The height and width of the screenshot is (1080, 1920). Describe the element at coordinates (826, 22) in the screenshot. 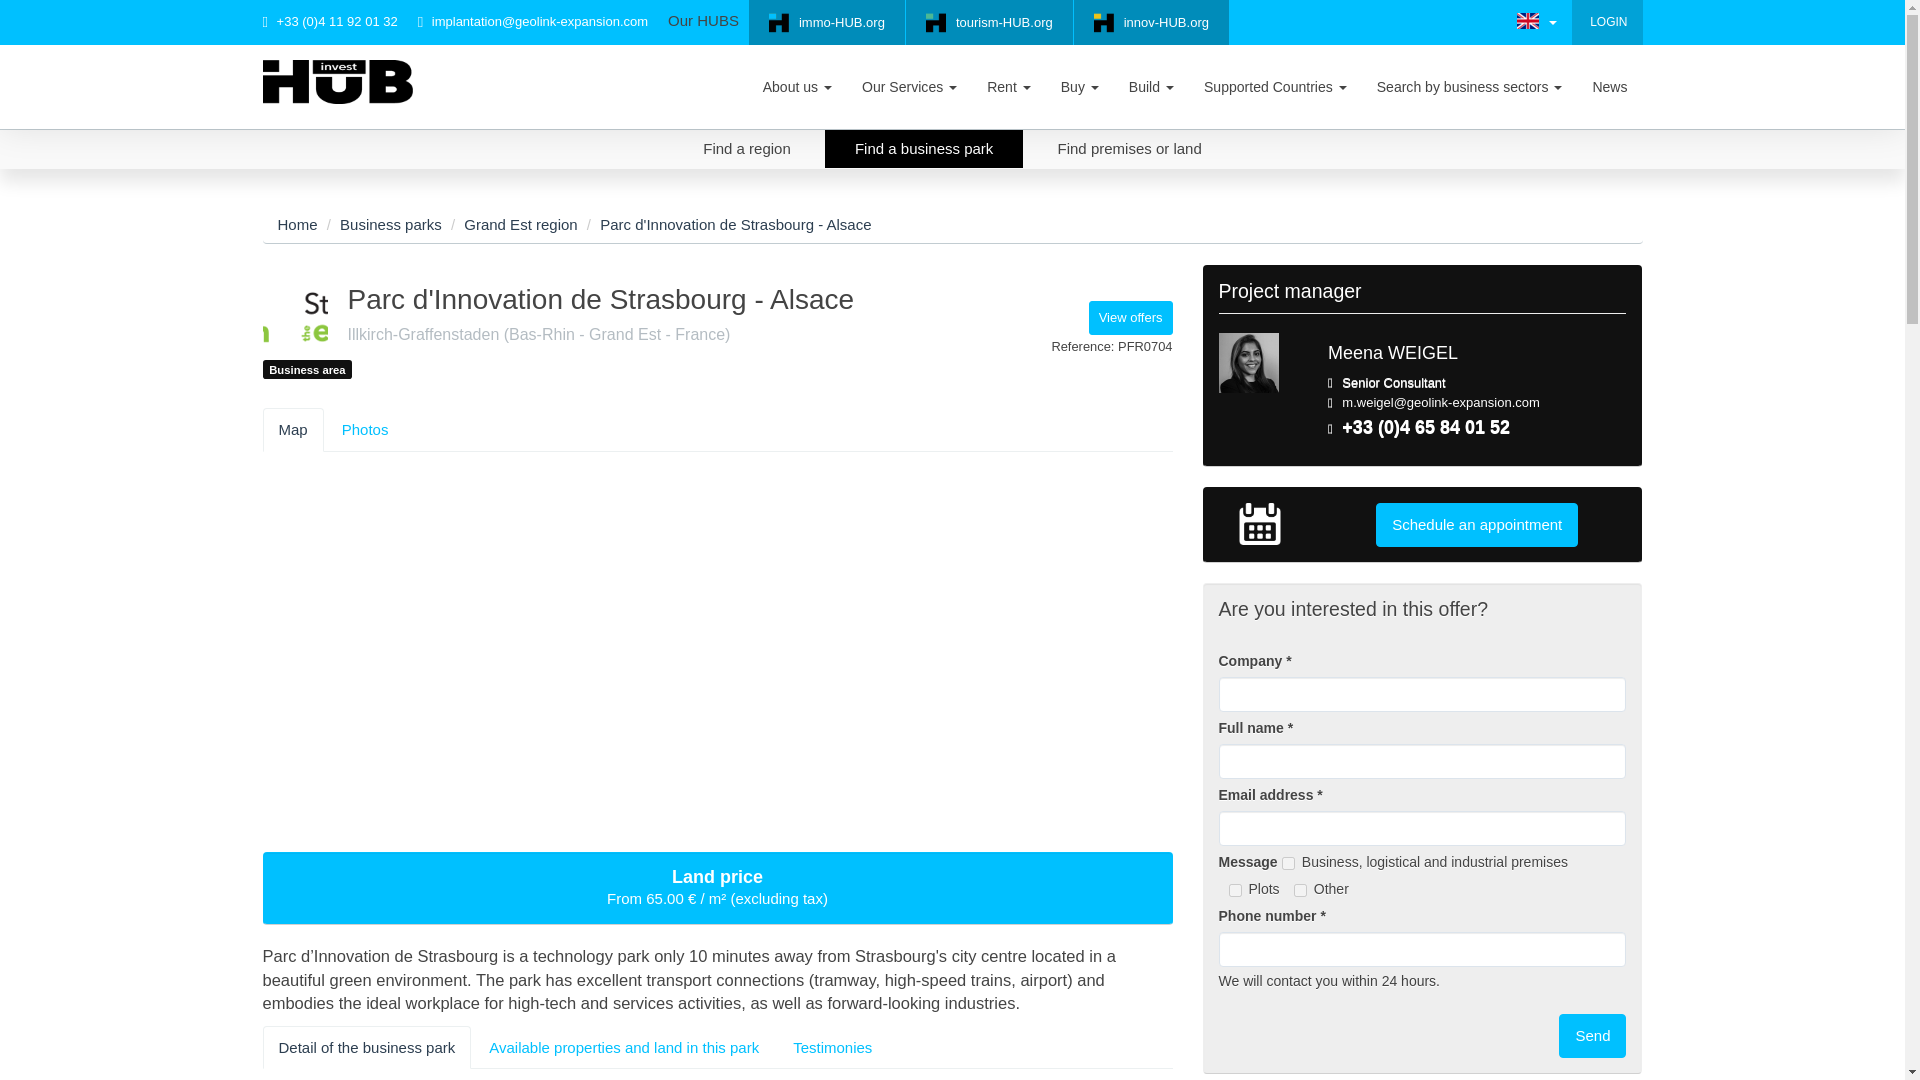

I see `immo-HUB.org` at that location.